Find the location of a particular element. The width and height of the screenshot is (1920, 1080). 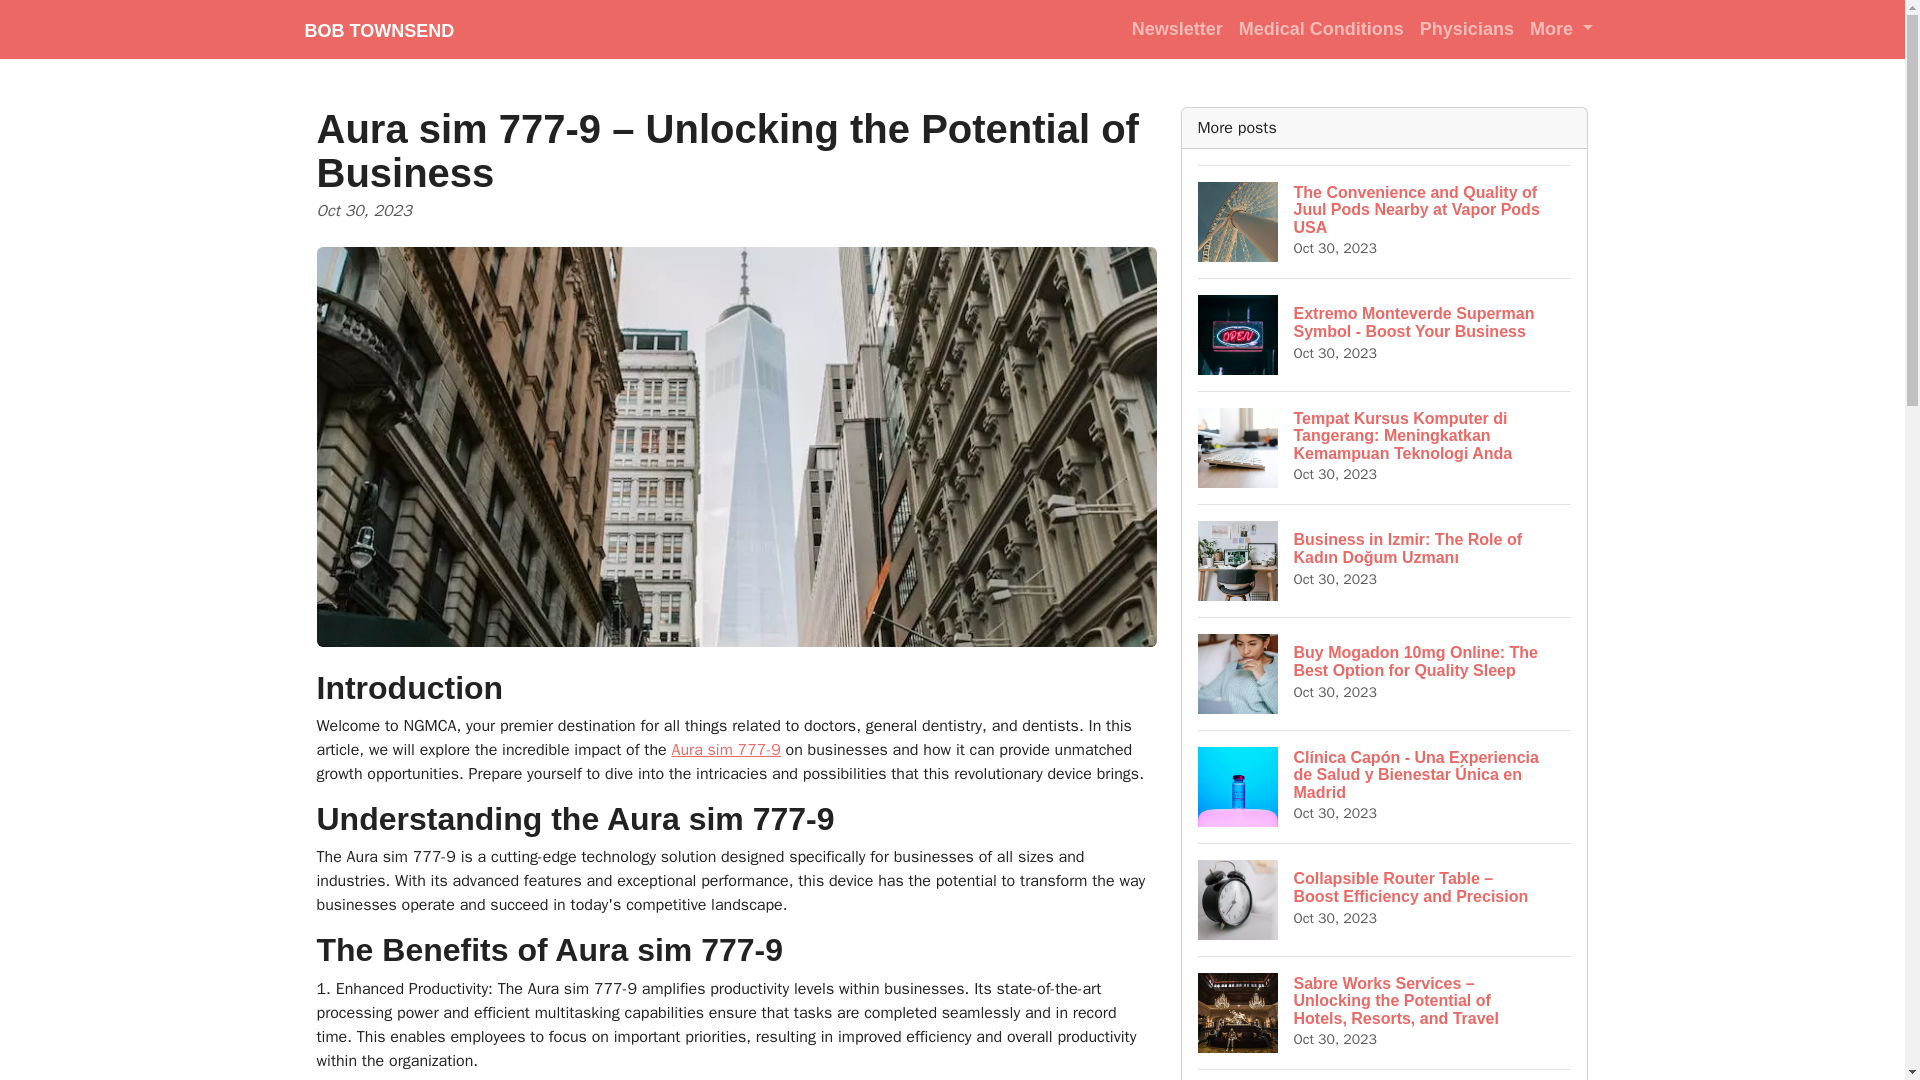

Medical Conditions is located at coordinates (1320, 28).